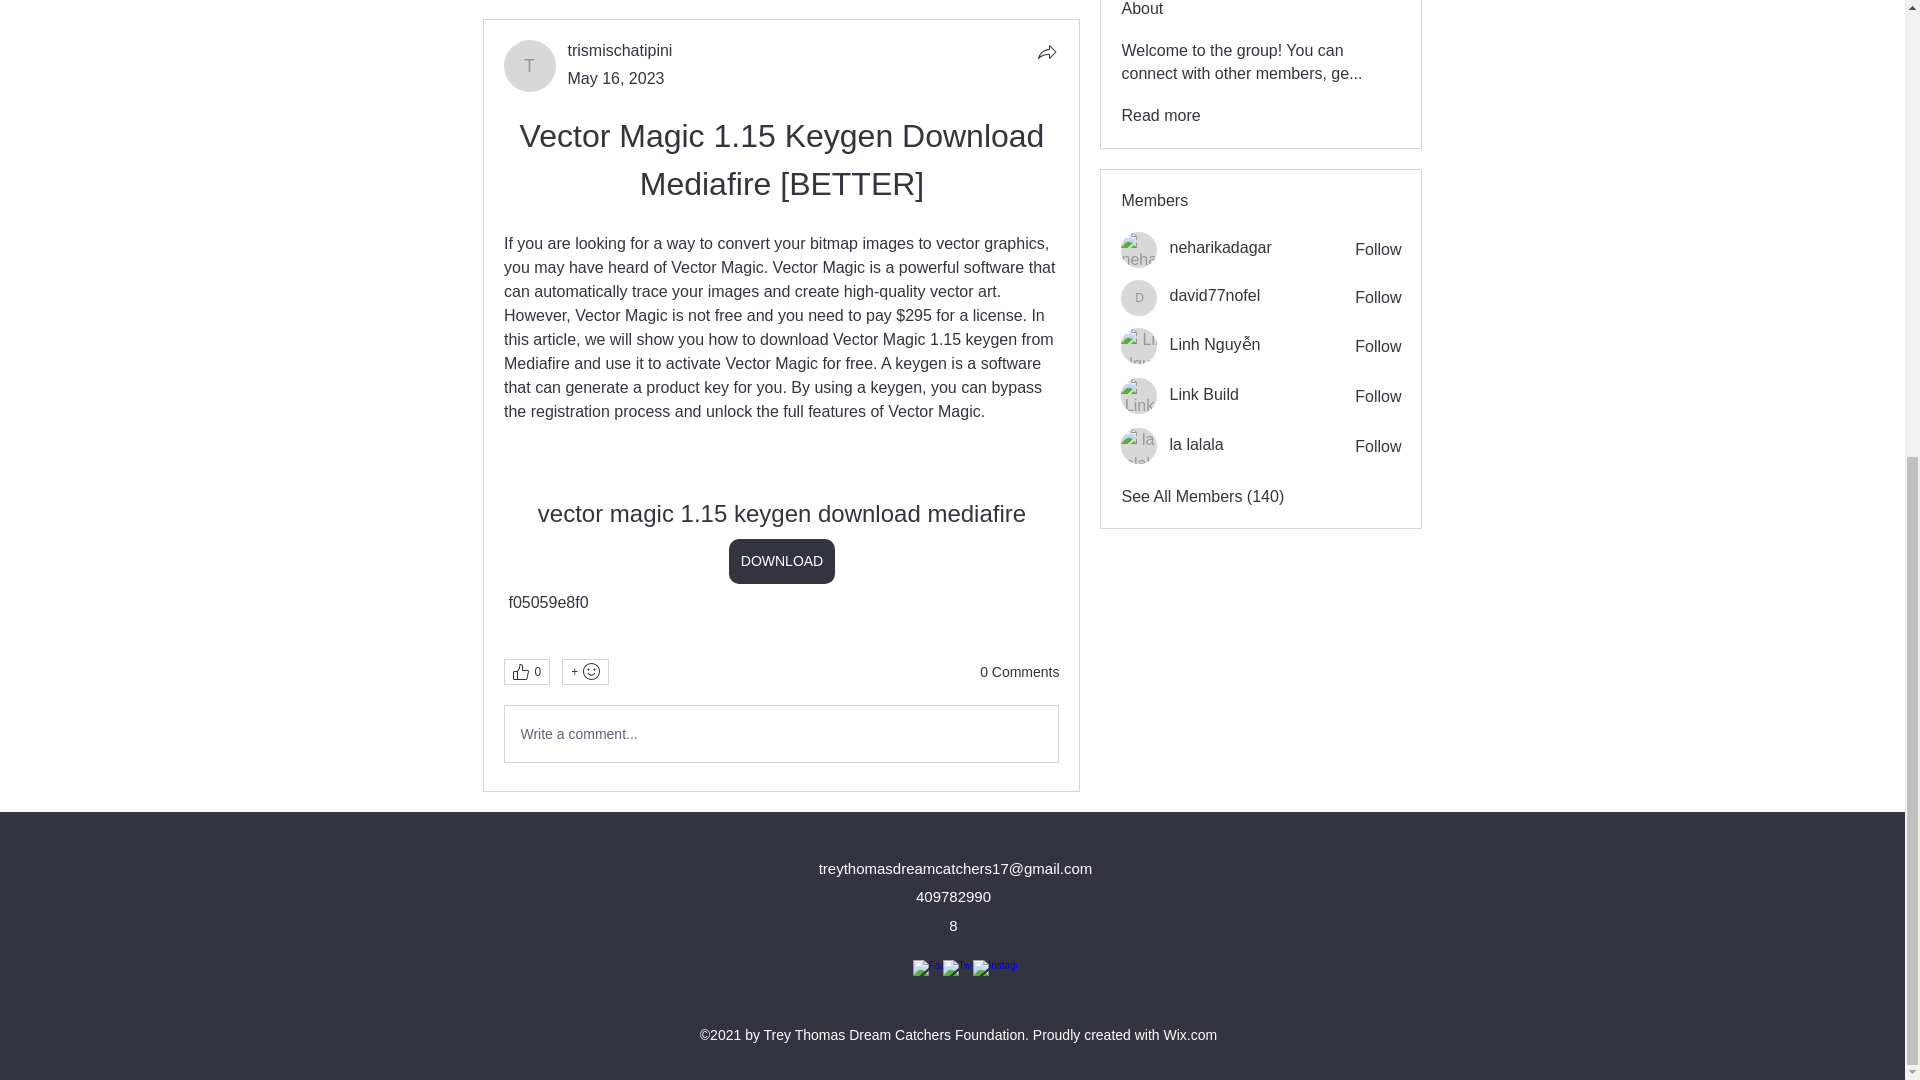 The width and height of the screenshot is (1920, 1080). Describe the element at coordinates (616, 78) in the screenshot. I see `May 16, 2023` at that location.